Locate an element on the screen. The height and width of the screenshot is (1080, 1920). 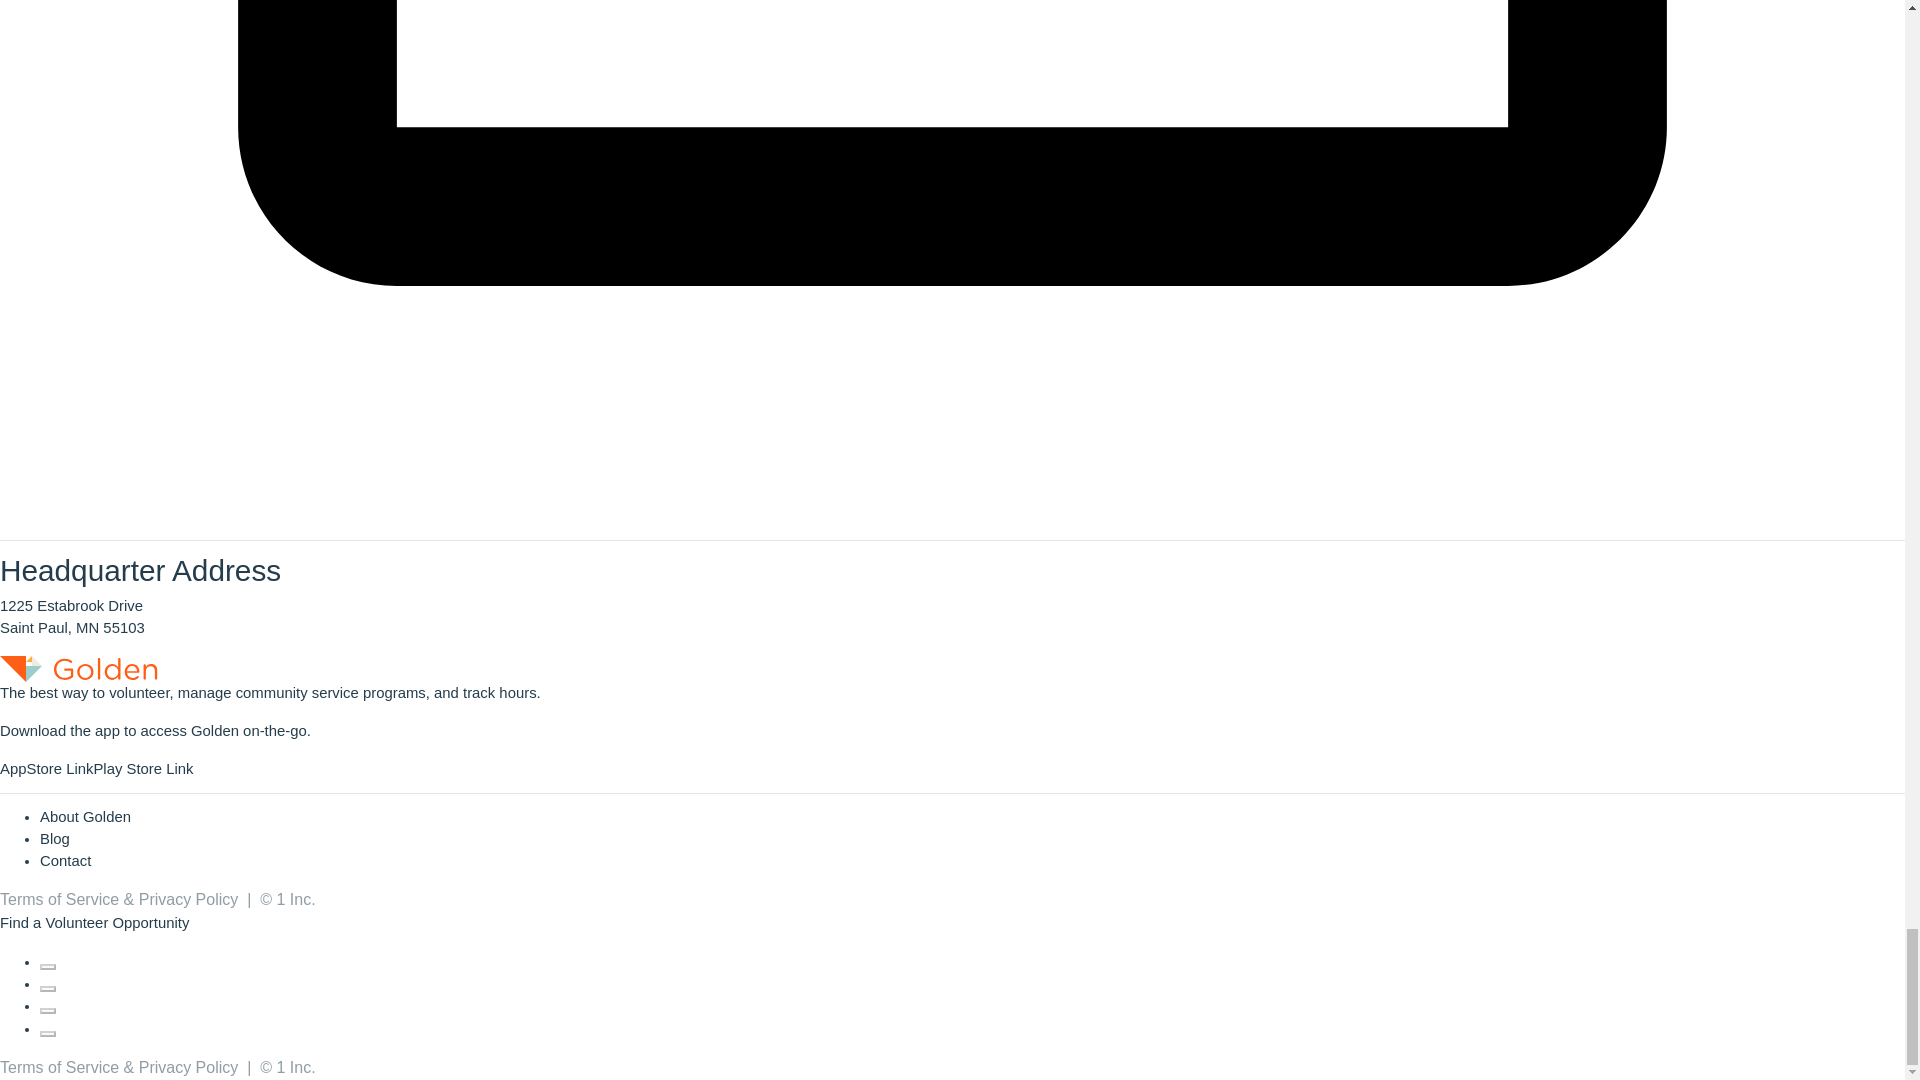
Terms of Service is located at coordinates (60, 1067).